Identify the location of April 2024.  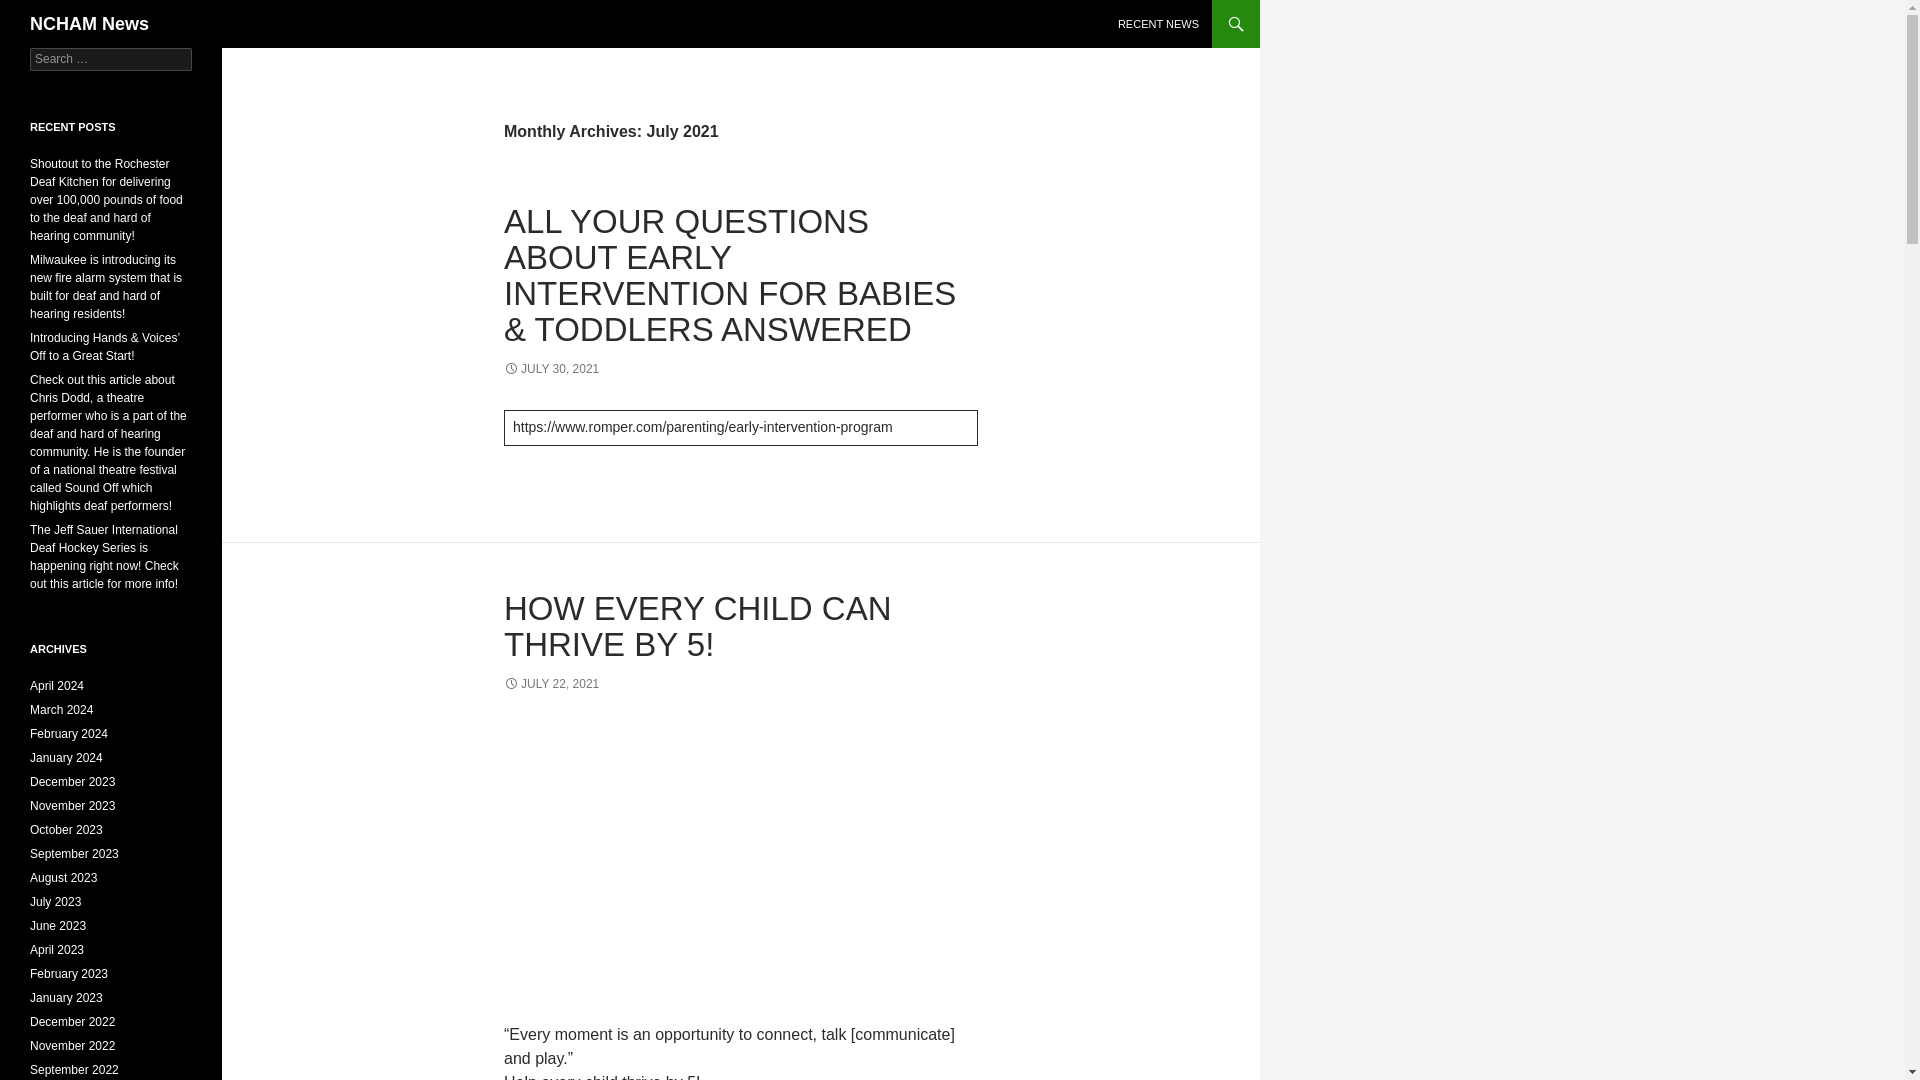
(57, 686).